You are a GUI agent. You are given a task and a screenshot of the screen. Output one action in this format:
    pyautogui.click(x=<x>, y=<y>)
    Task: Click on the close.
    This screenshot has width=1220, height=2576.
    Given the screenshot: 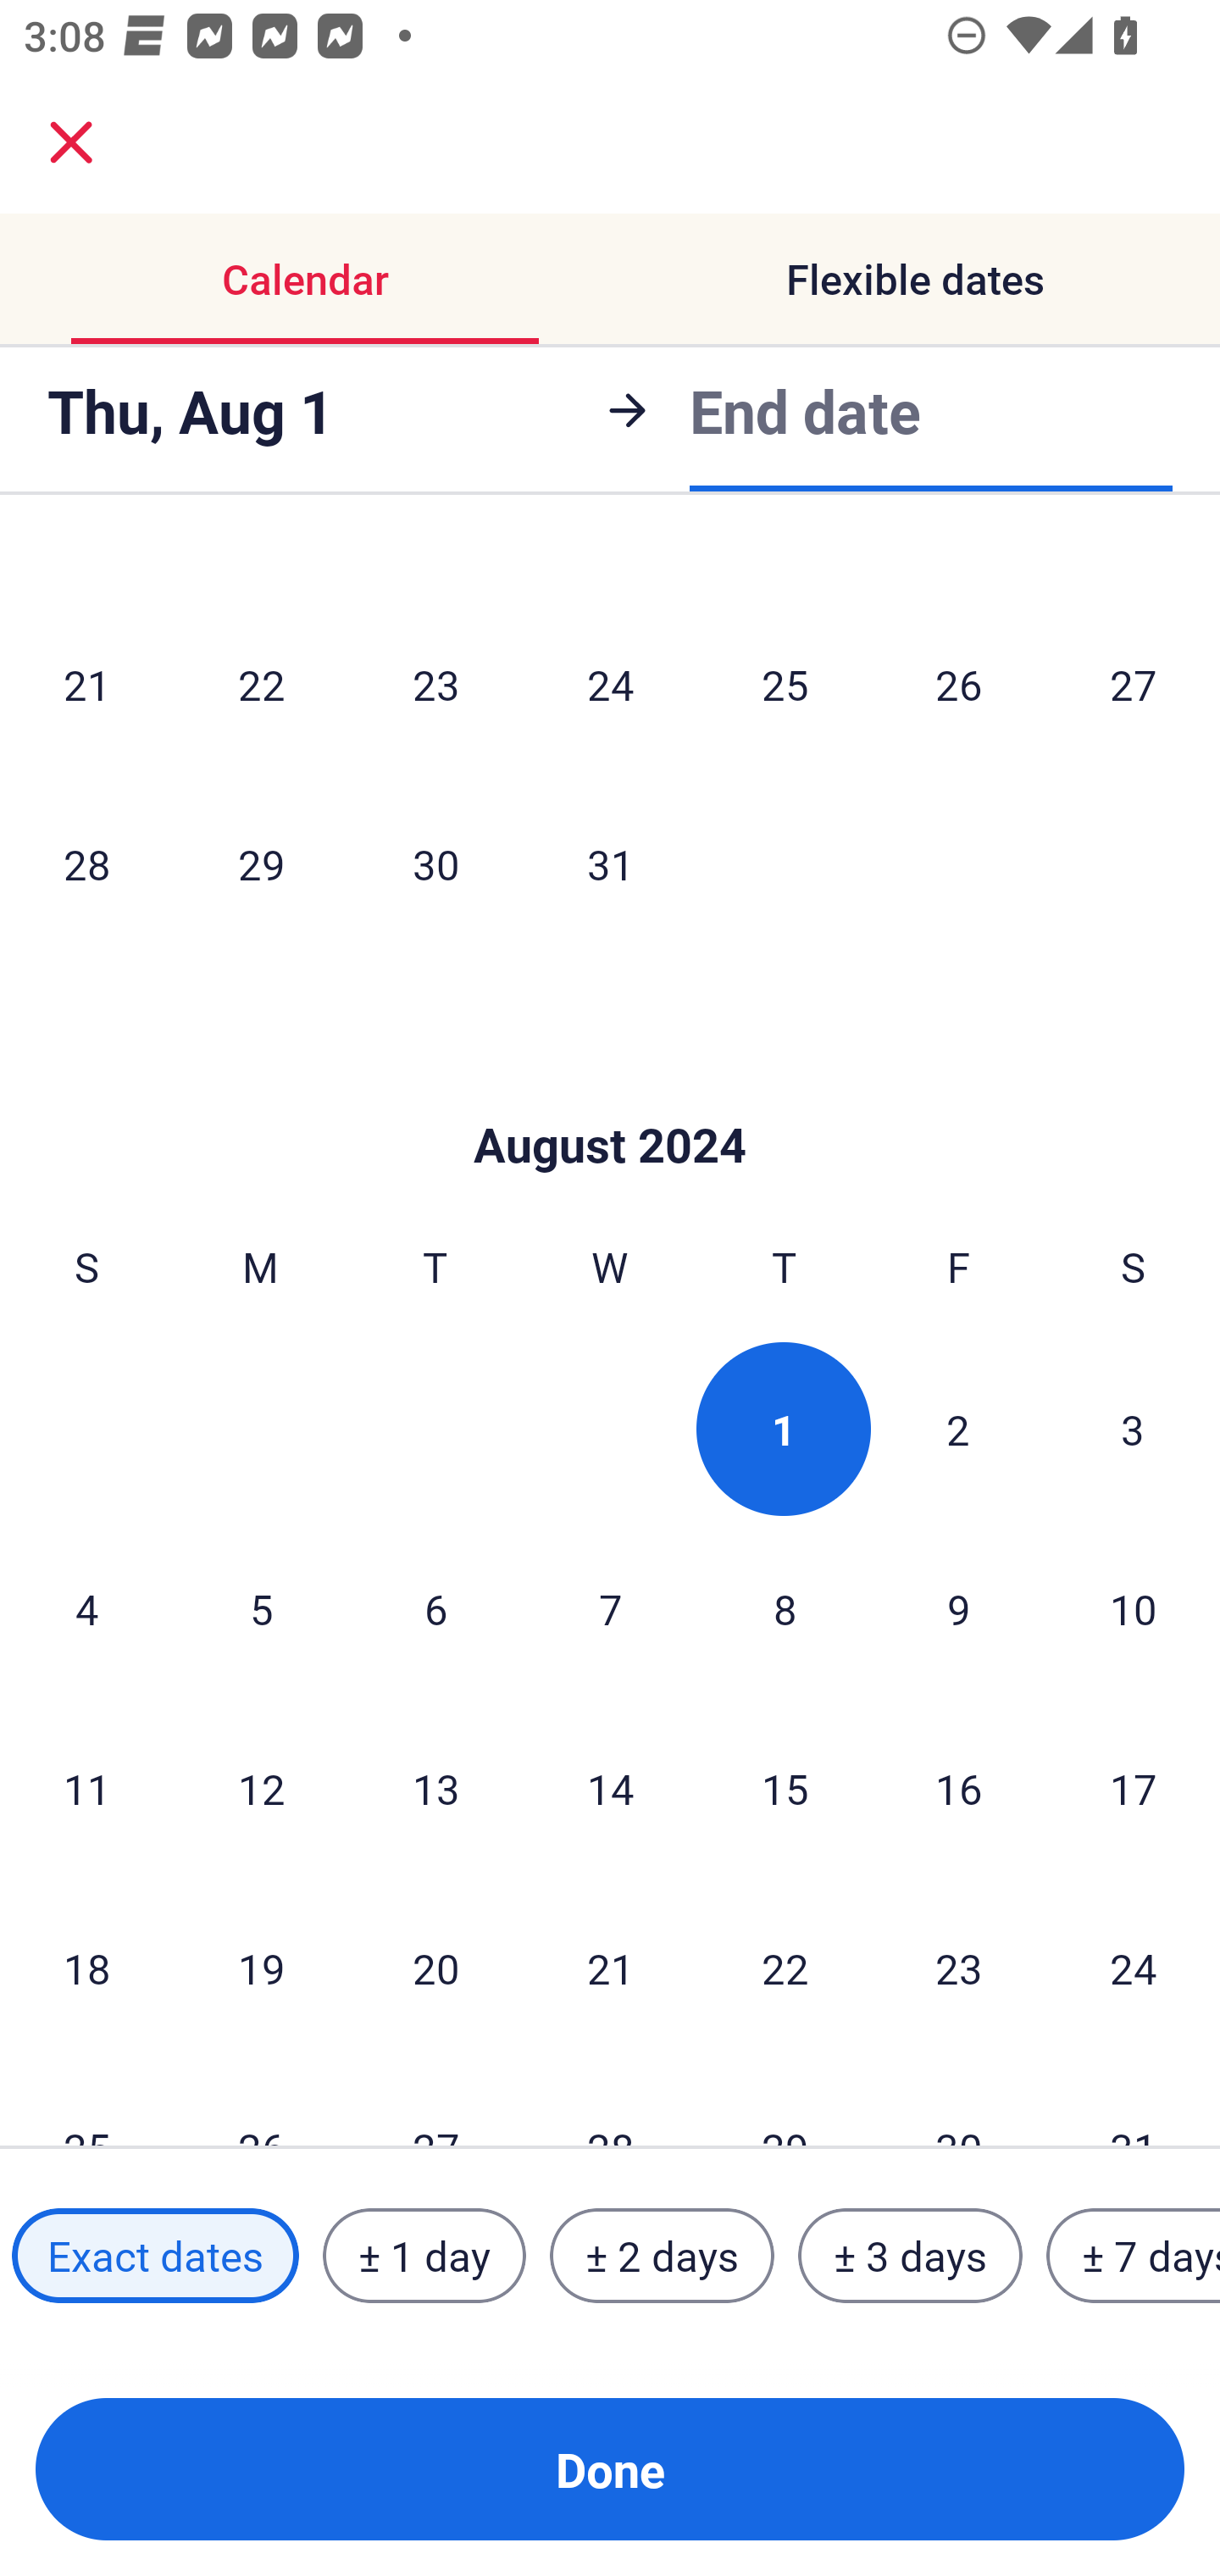 What is the action you would take?
    pyautogui.click(x=71, y=142)
    